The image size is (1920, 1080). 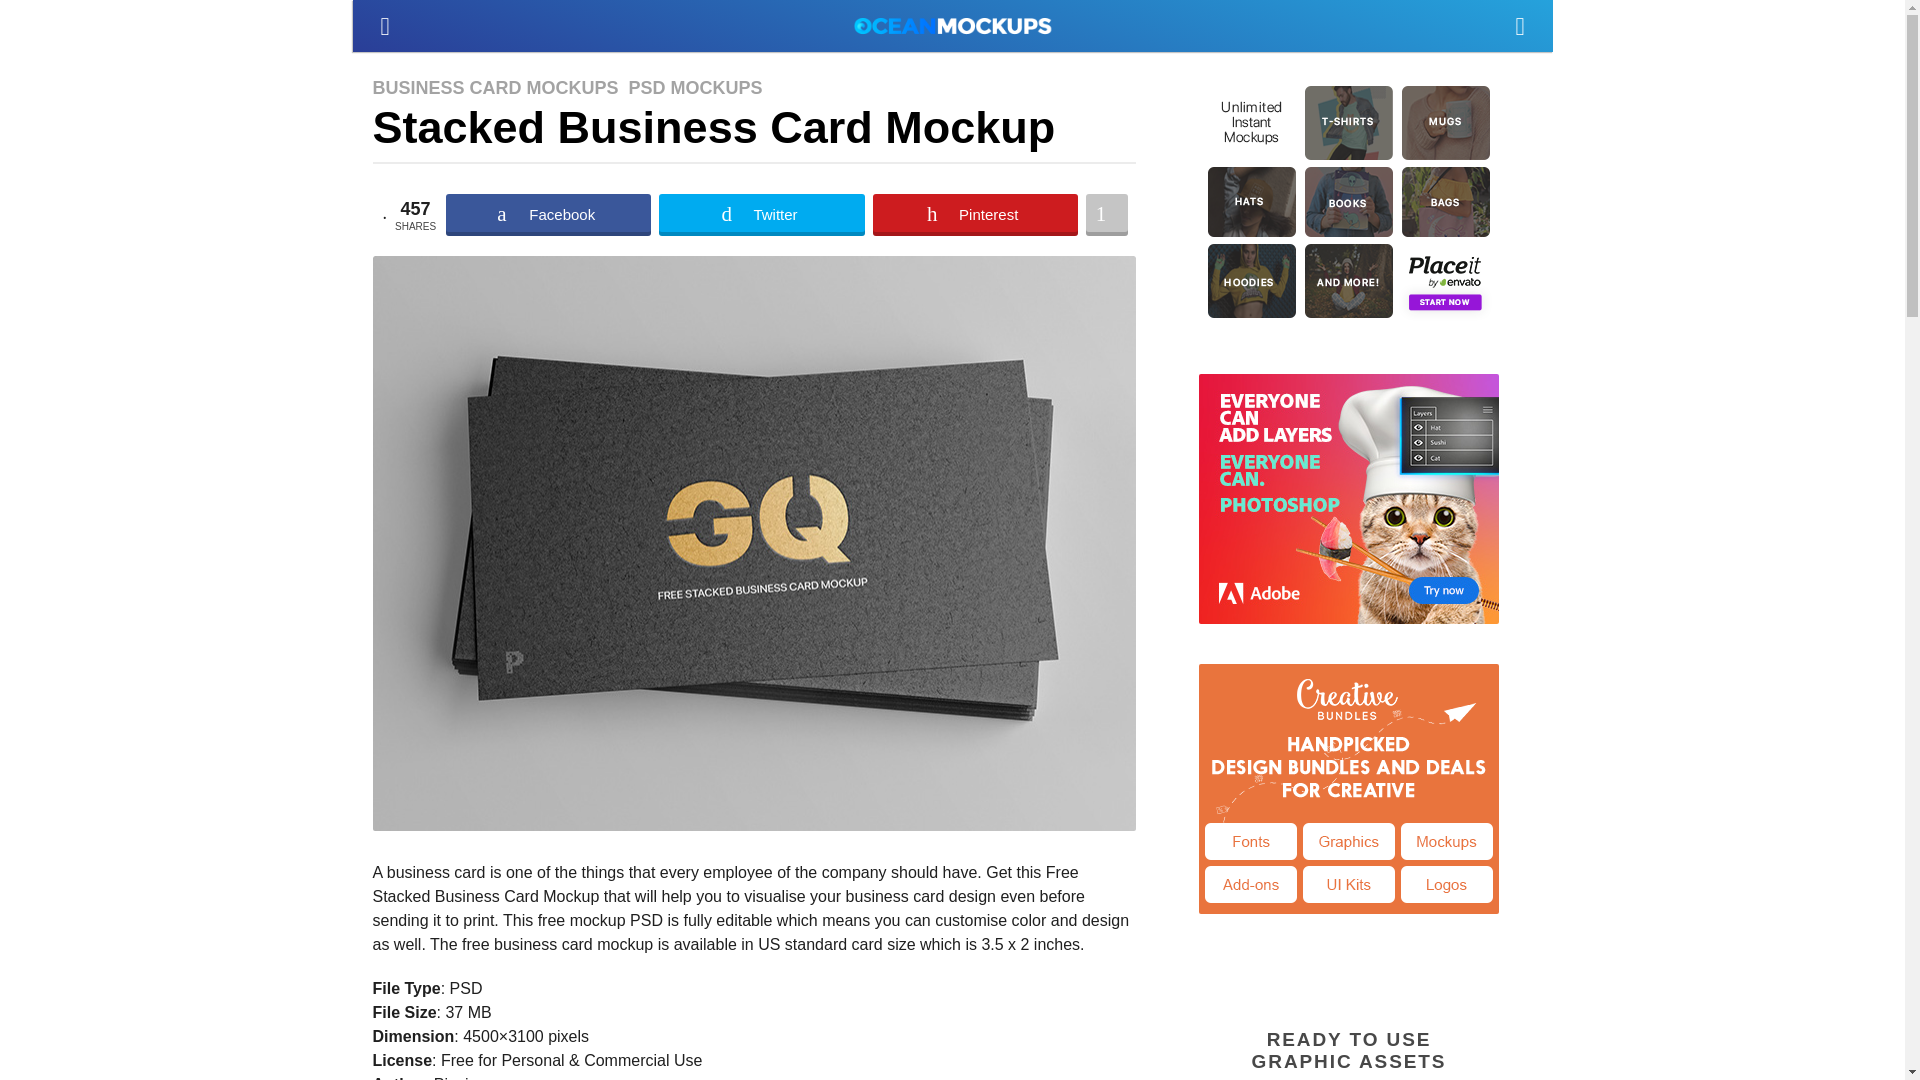 What do you see at coordinates (1107, 215) in the screenshot?
I see `Share on More Button` at bounding box center [1107, 215].